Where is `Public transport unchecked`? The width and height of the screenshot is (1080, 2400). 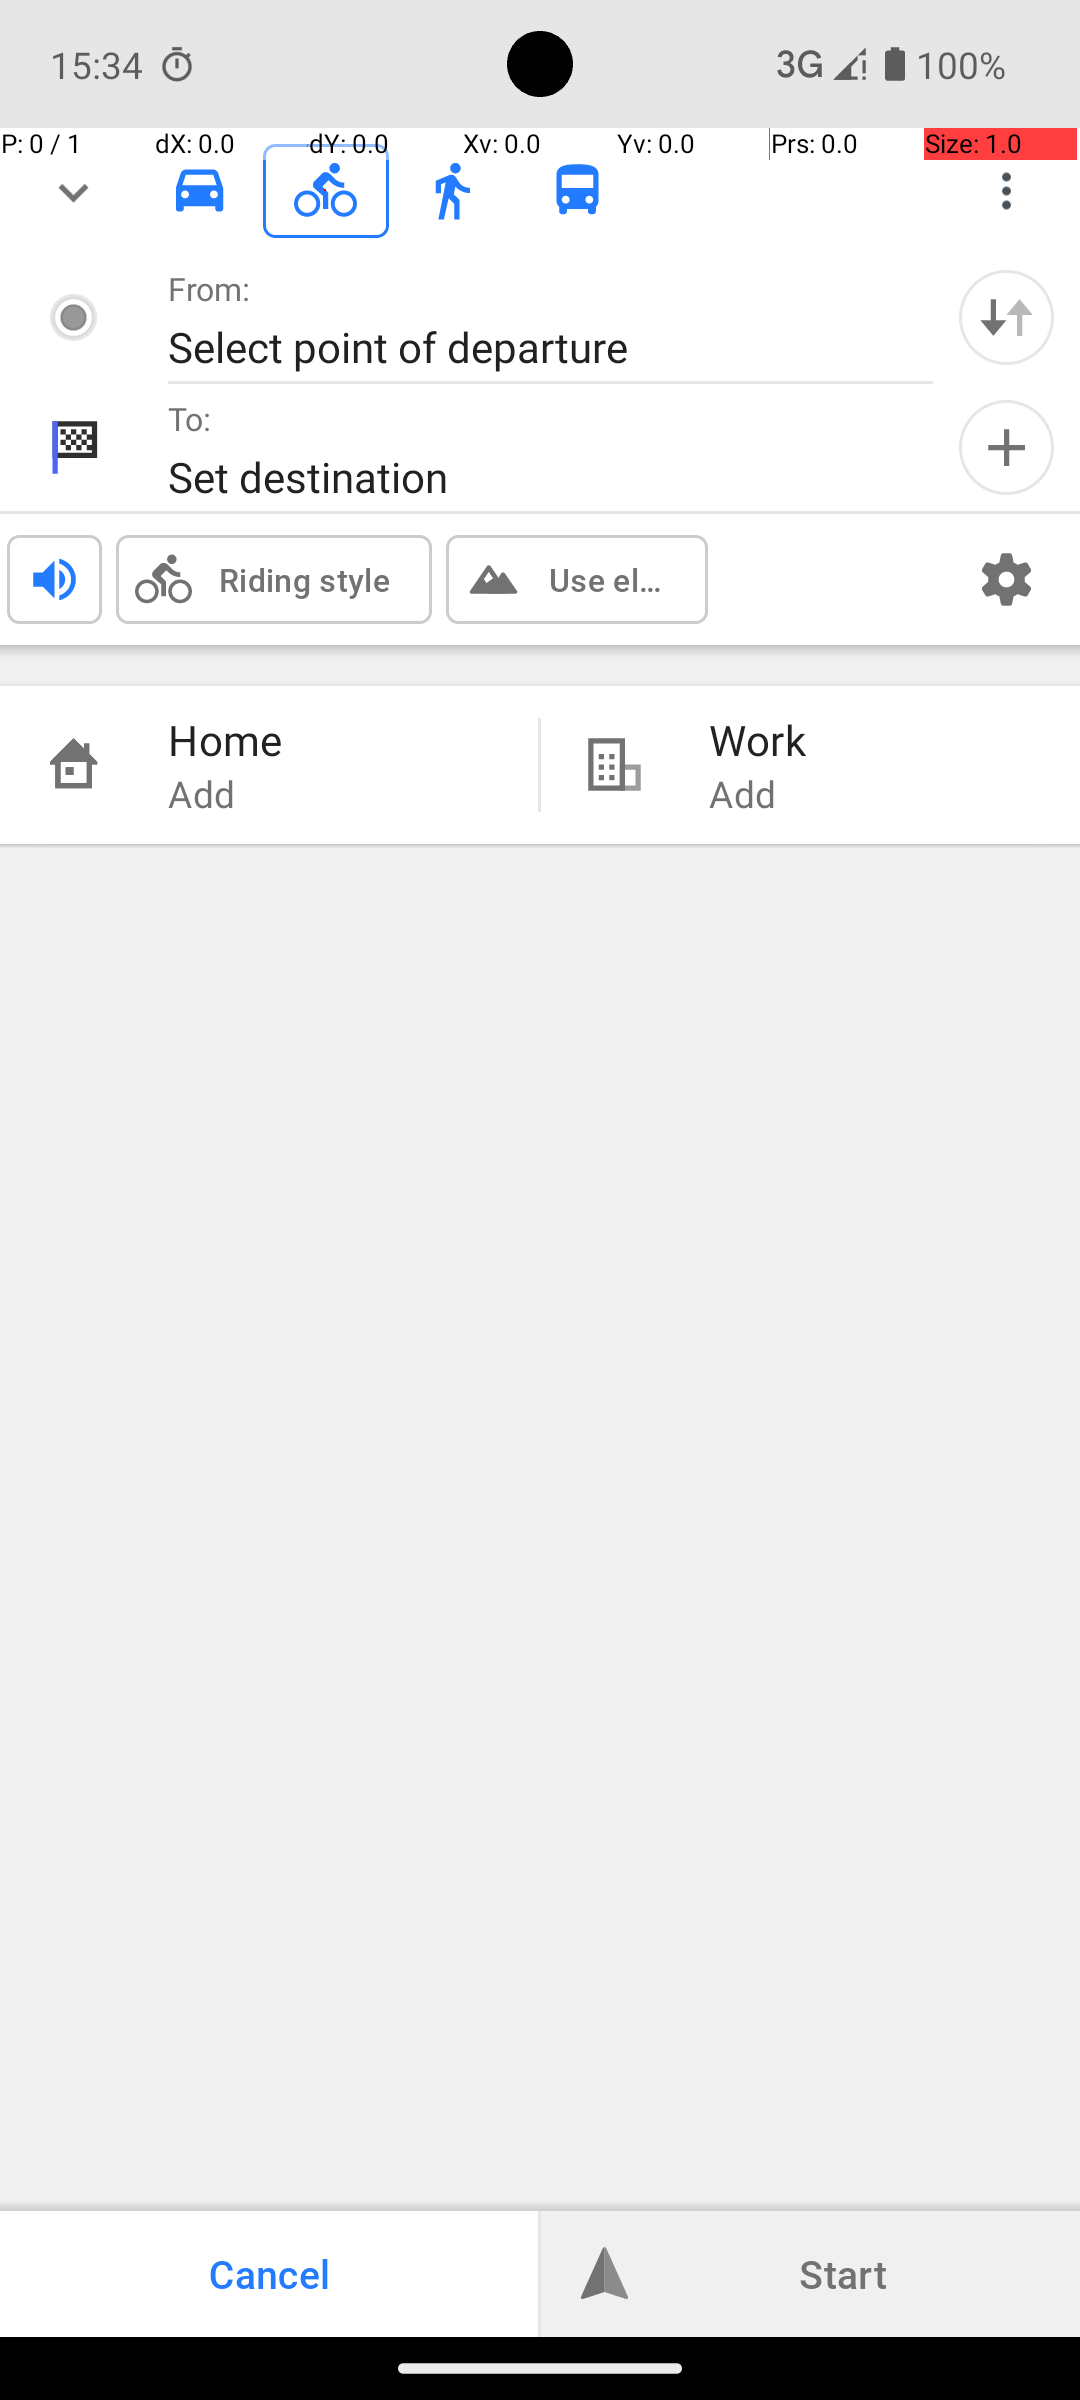
Public transport unchecked is located at coordinates (578, 190).